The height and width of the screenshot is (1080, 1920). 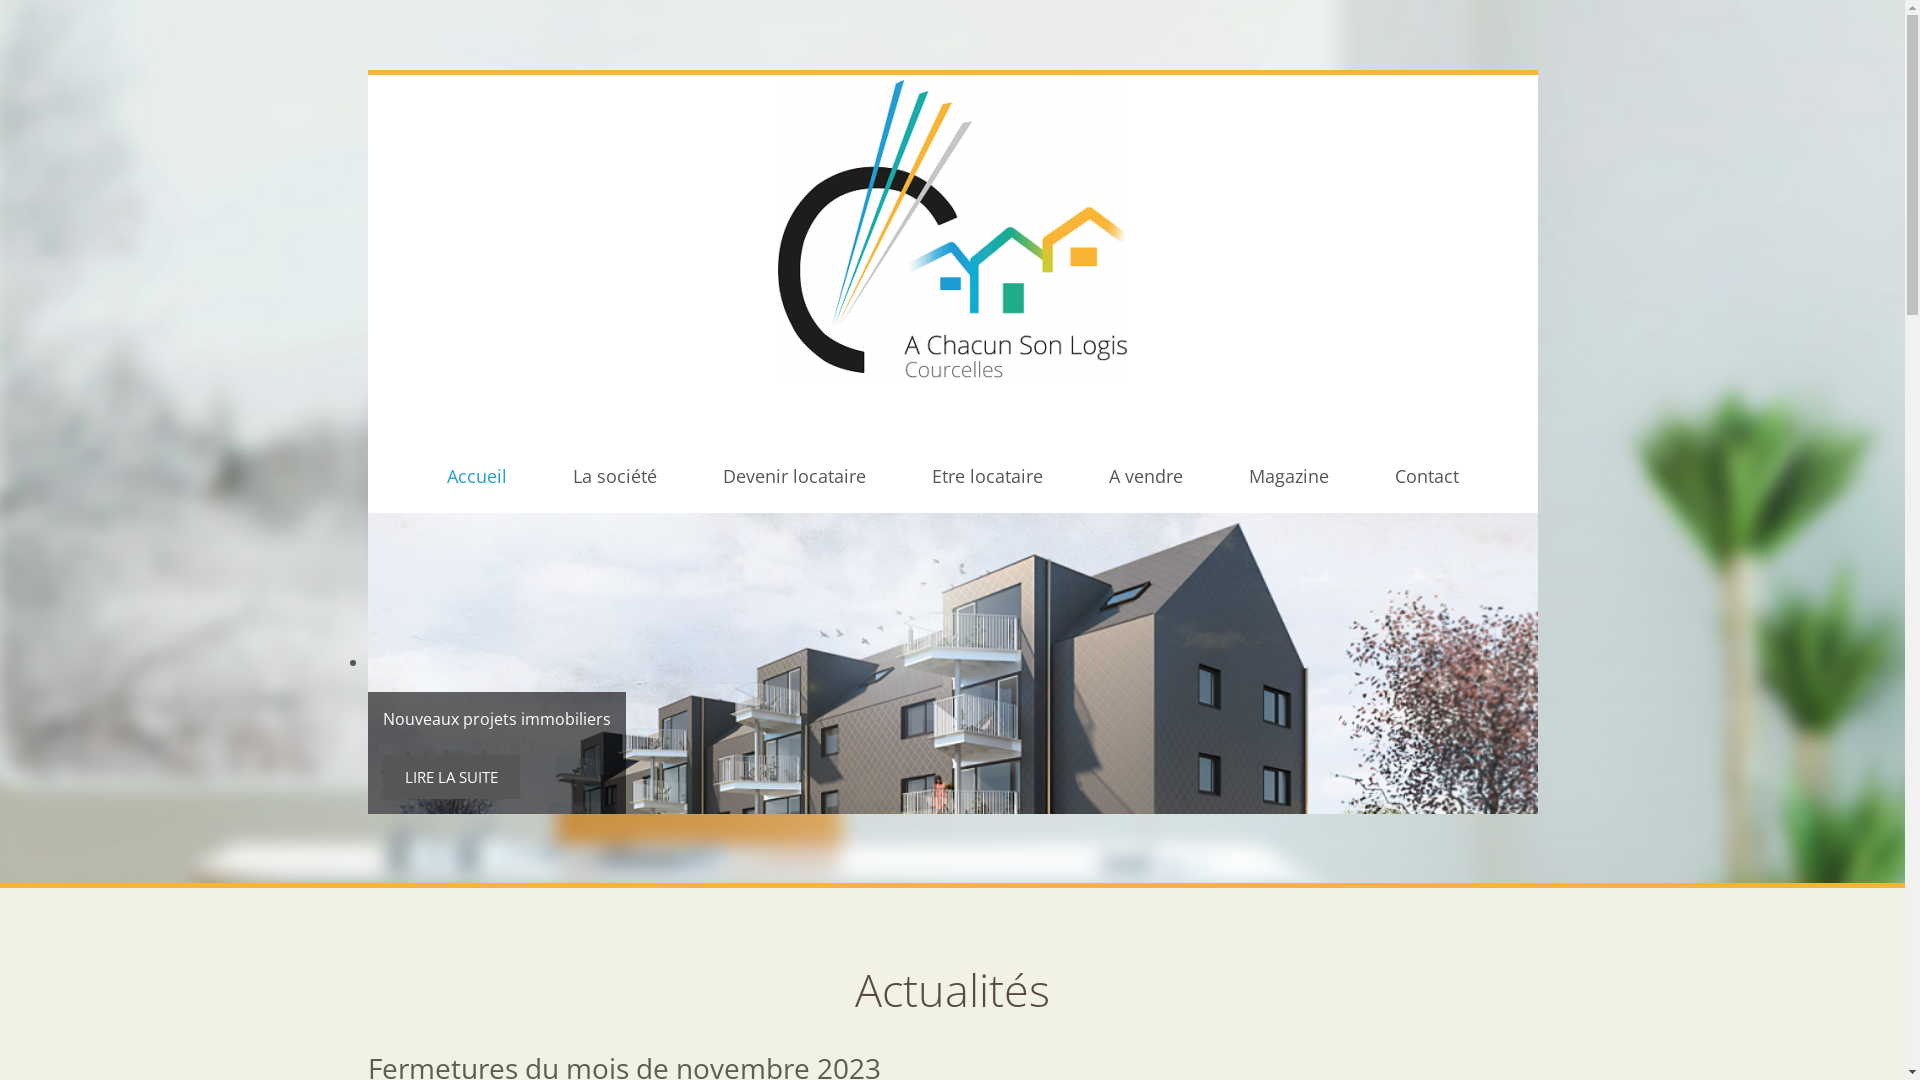 What do you see at coordinates (1426, 476) in the screenshot?
I see `Contact` at bounding box center [1426, 476].